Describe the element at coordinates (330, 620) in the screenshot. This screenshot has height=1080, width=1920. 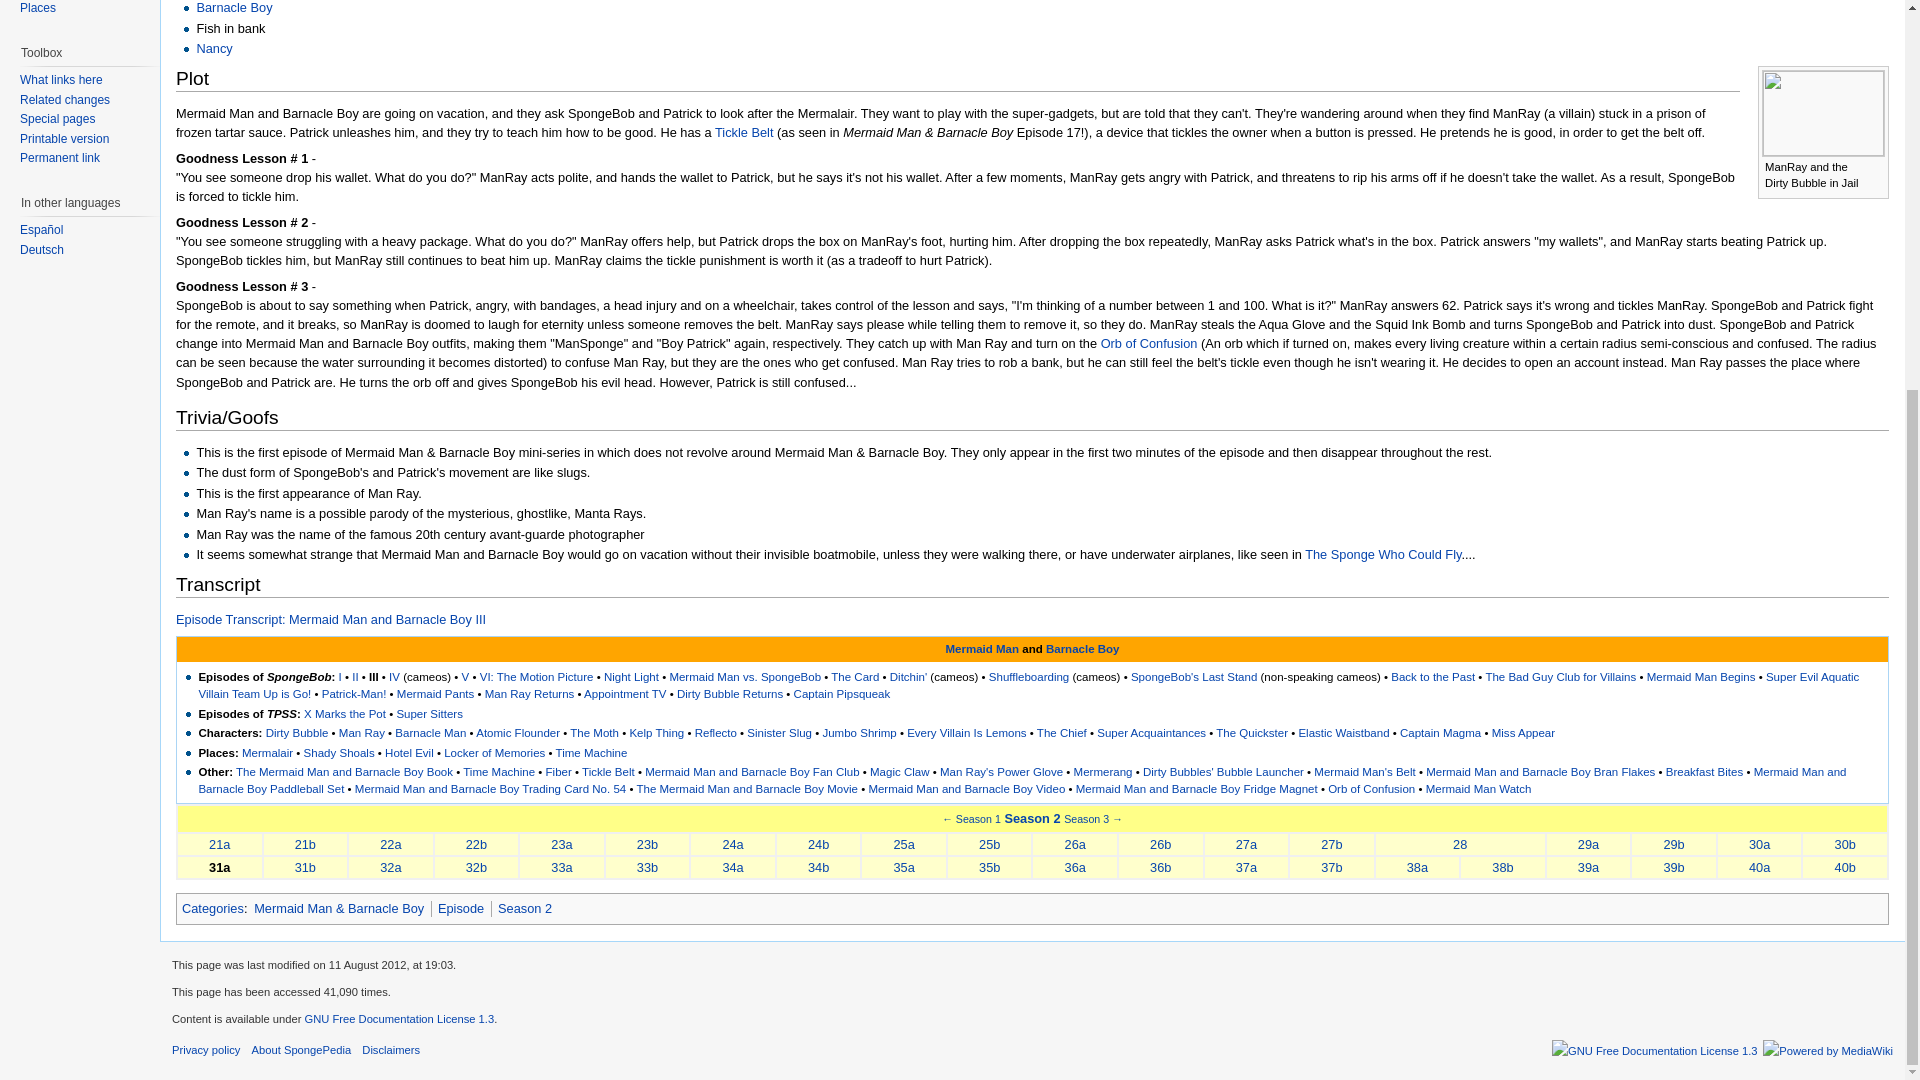
I see `Episode Transcript: Mermaid Man and Barnacle Boy III` at that location.